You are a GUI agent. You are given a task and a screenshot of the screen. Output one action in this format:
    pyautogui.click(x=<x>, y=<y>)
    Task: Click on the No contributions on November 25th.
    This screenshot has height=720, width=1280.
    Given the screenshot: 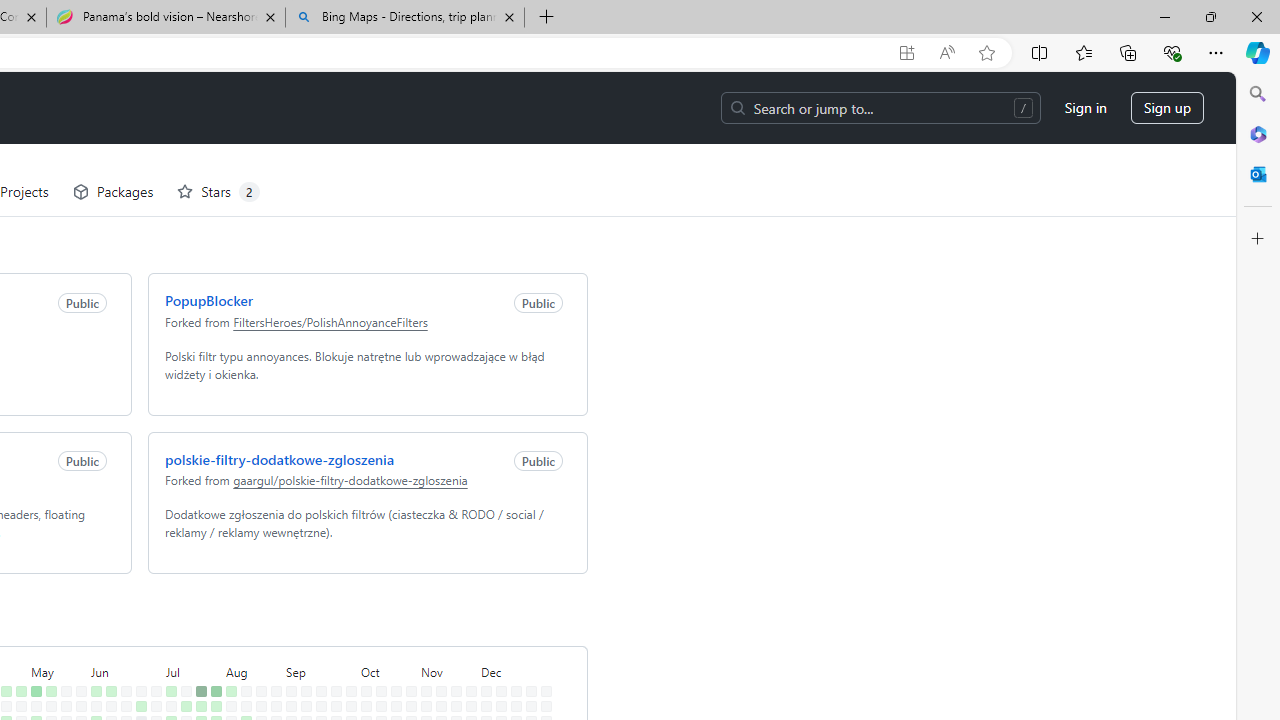 What is the action you would take?
    pyautogui.click(x=468, y=634)
    